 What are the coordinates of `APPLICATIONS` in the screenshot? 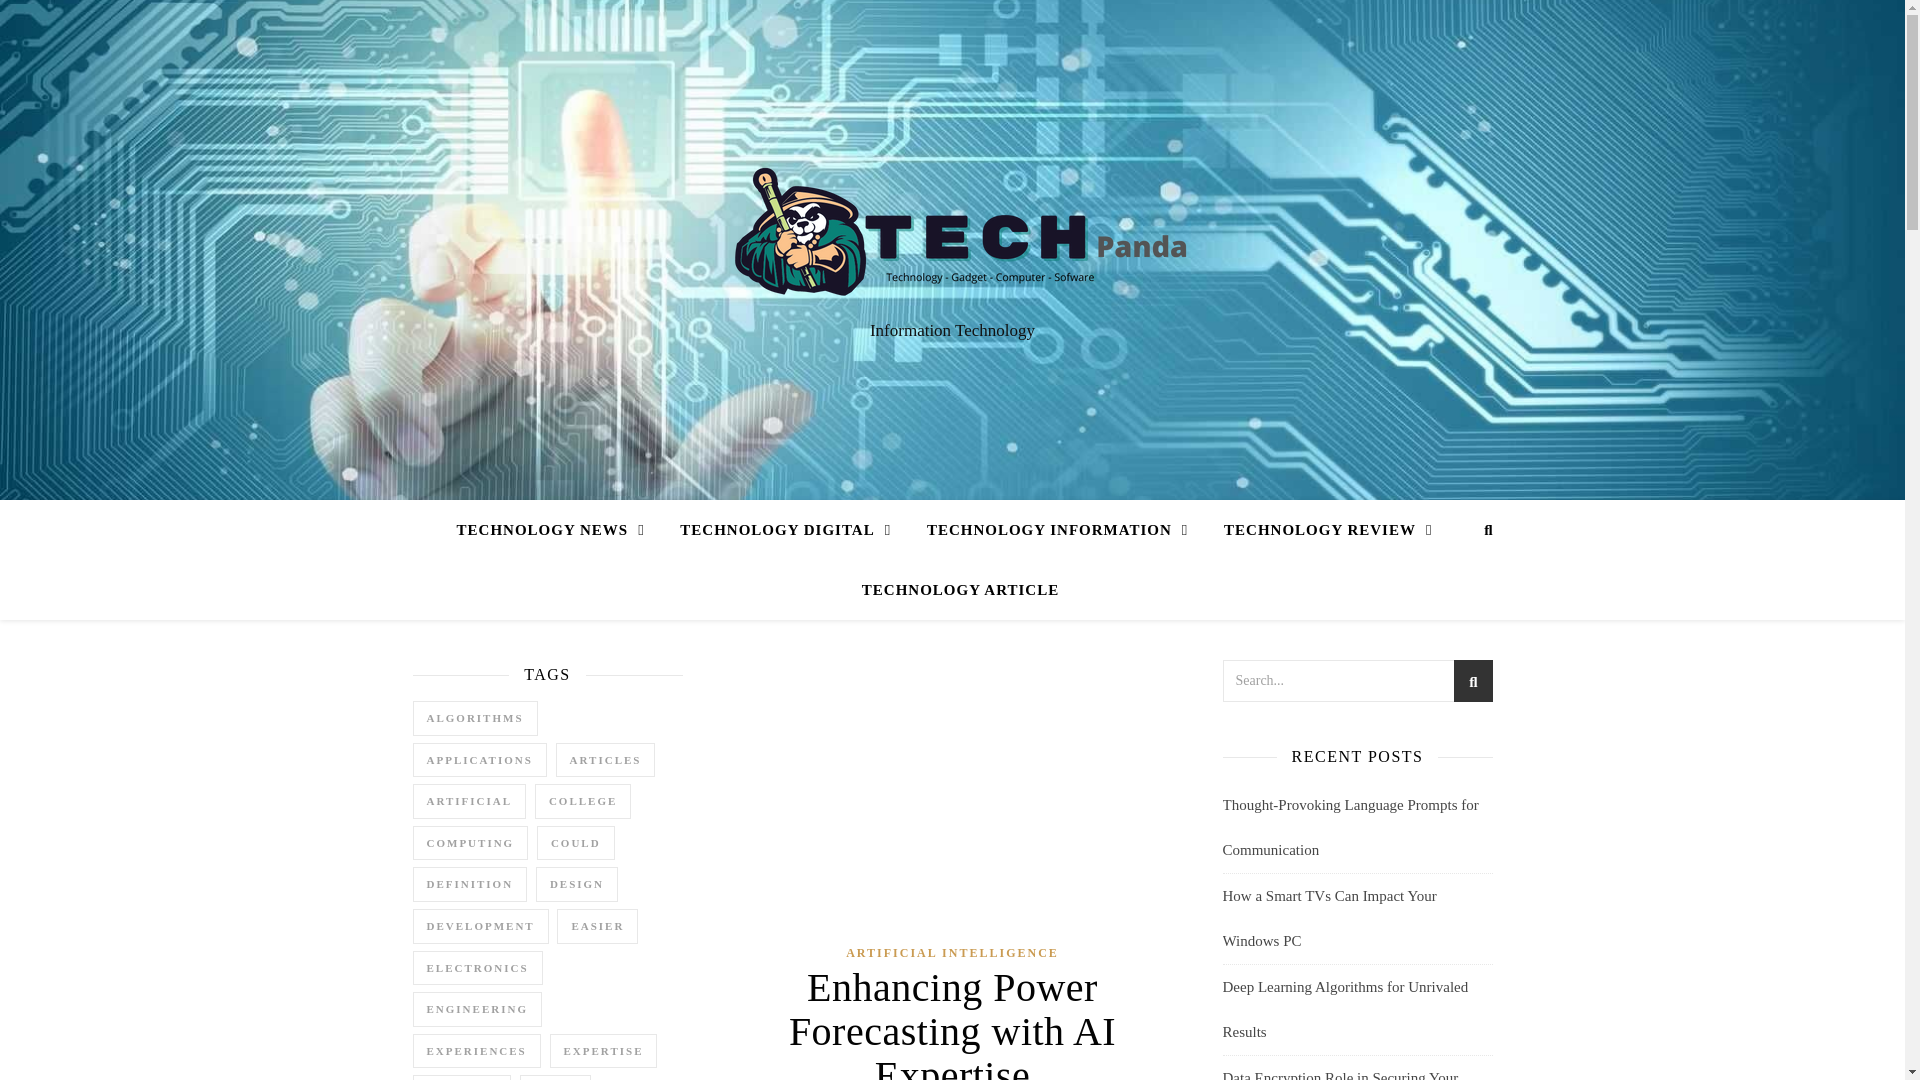 It's located at (478, 760).